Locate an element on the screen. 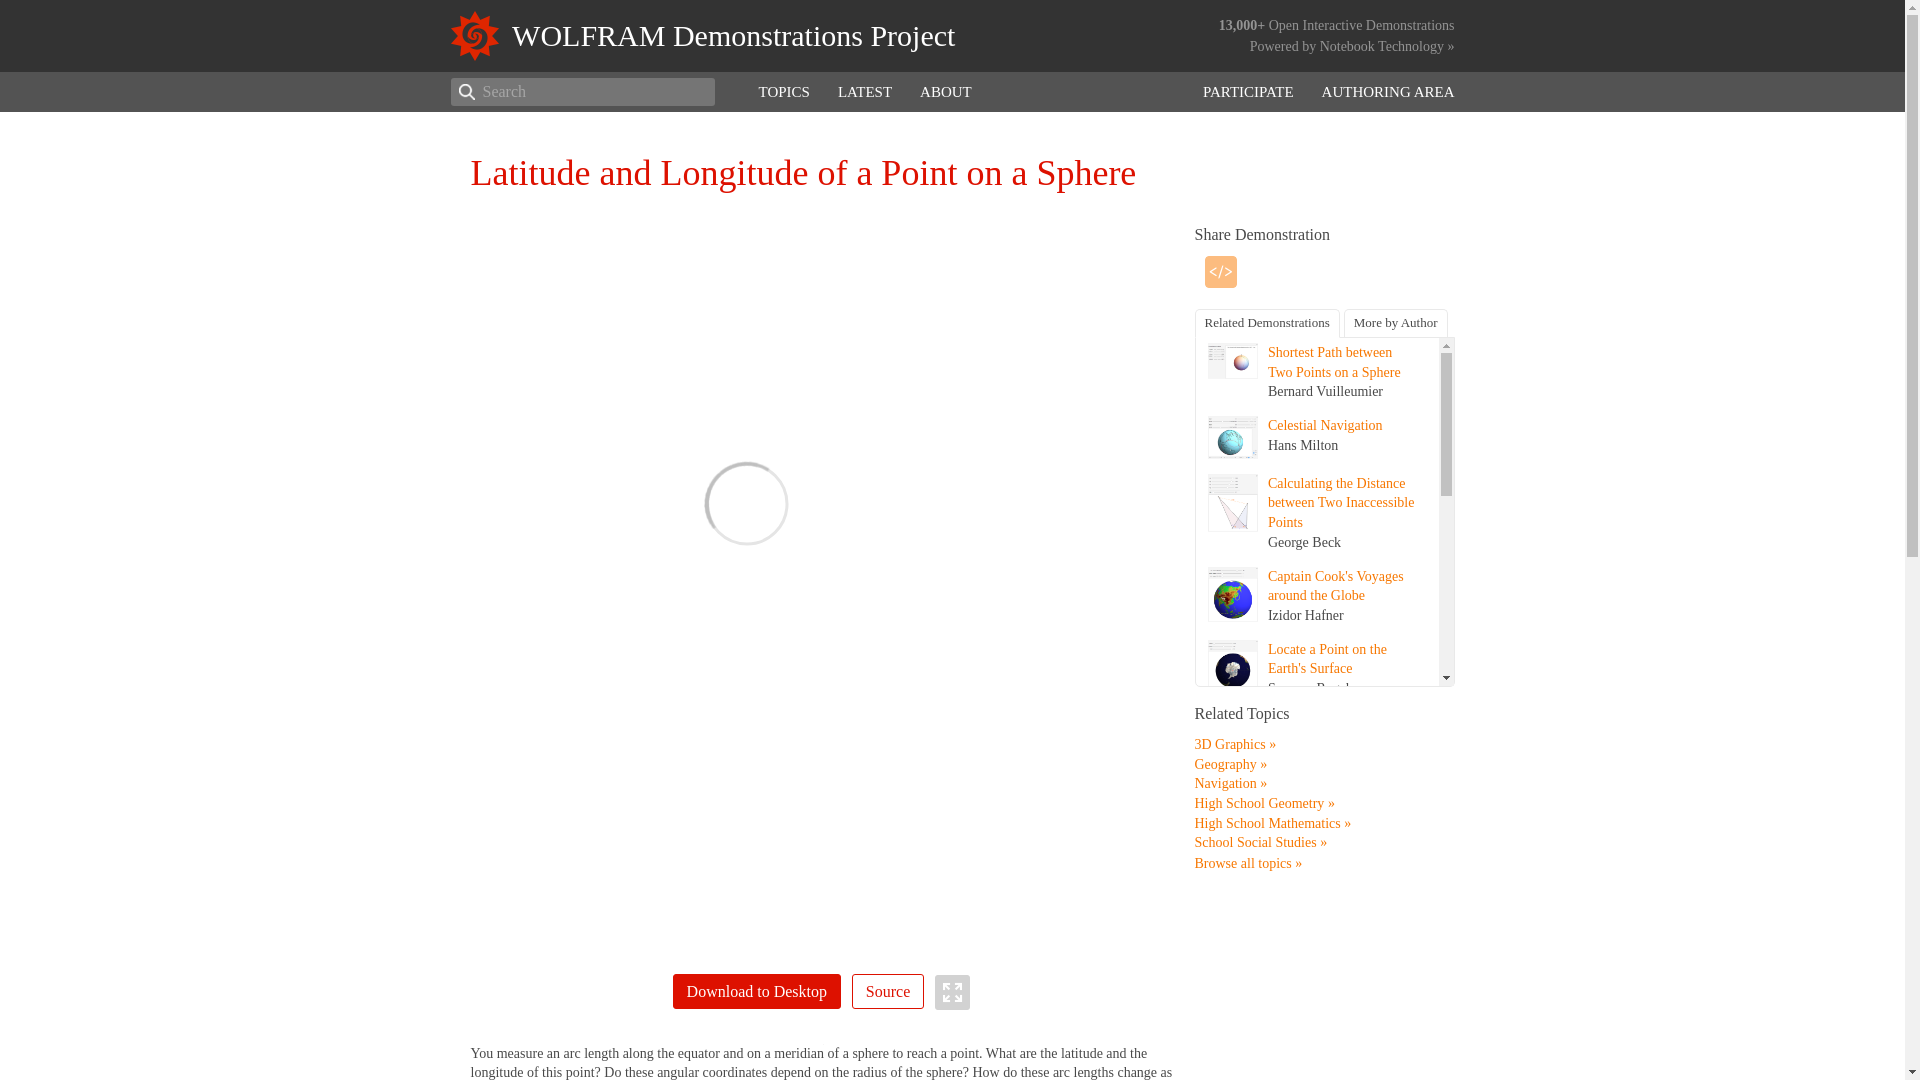 Image resolution: width=1920 pixels, height=1080 pixels. Contributed by: Bernard Vuilleumier is located at coordinates (1334, 362).